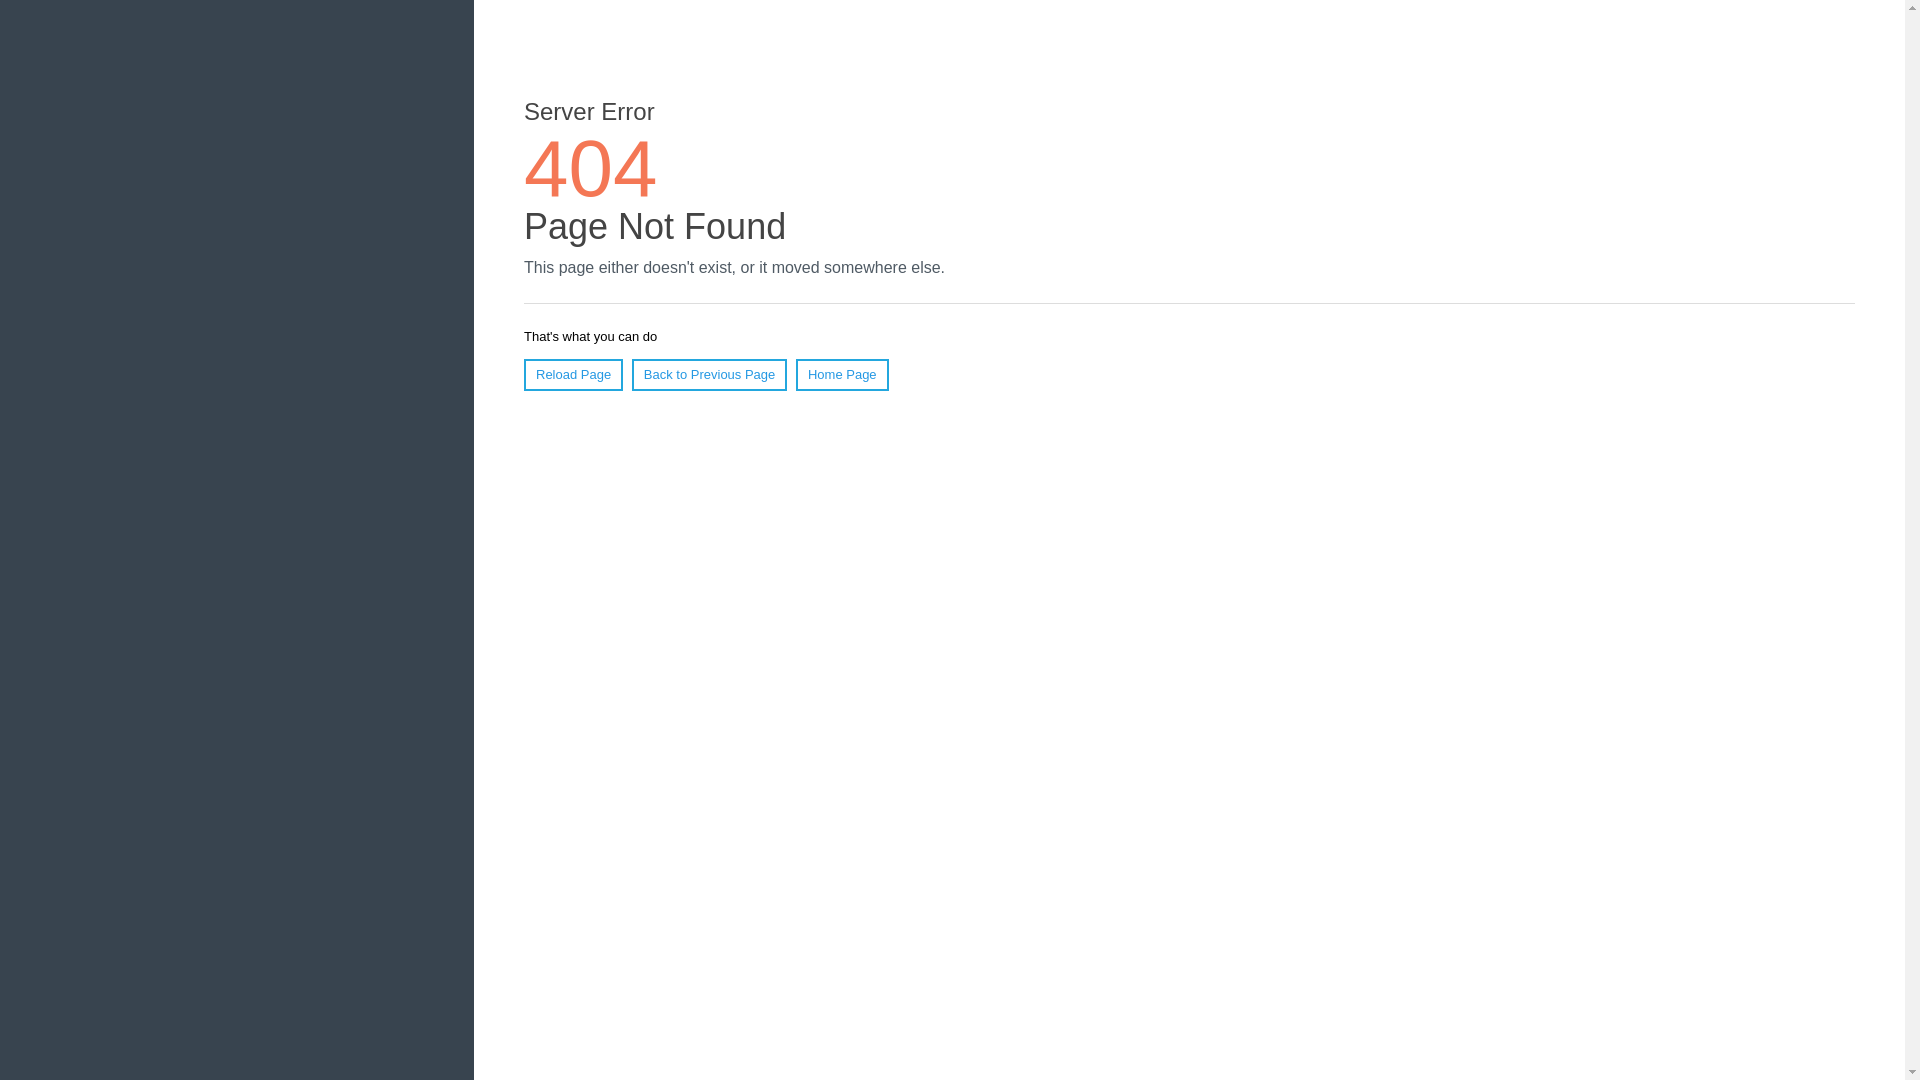  Describe the element at coordinates (574, 375) in the screenshot. I see `Reload Page` at that location.